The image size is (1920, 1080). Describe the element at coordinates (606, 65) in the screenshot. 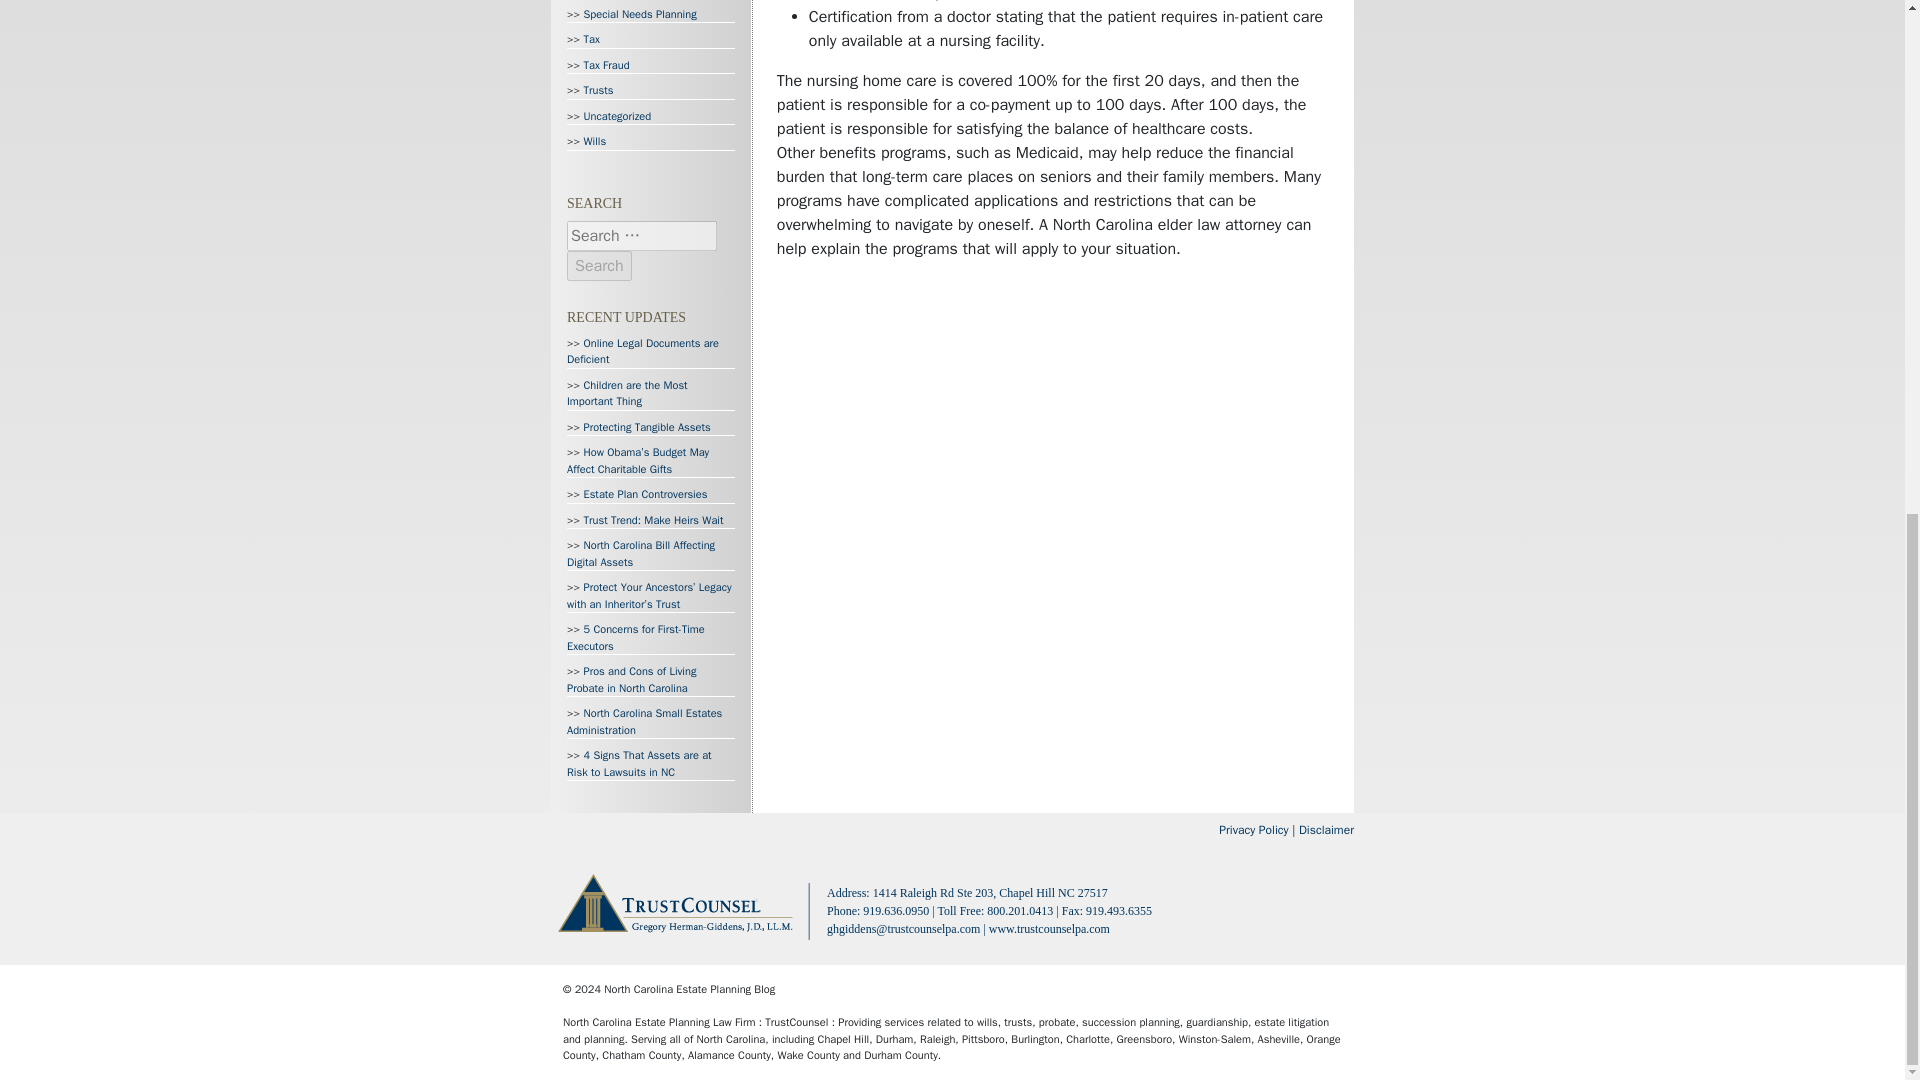

I see `Tax Fraud` at that location.